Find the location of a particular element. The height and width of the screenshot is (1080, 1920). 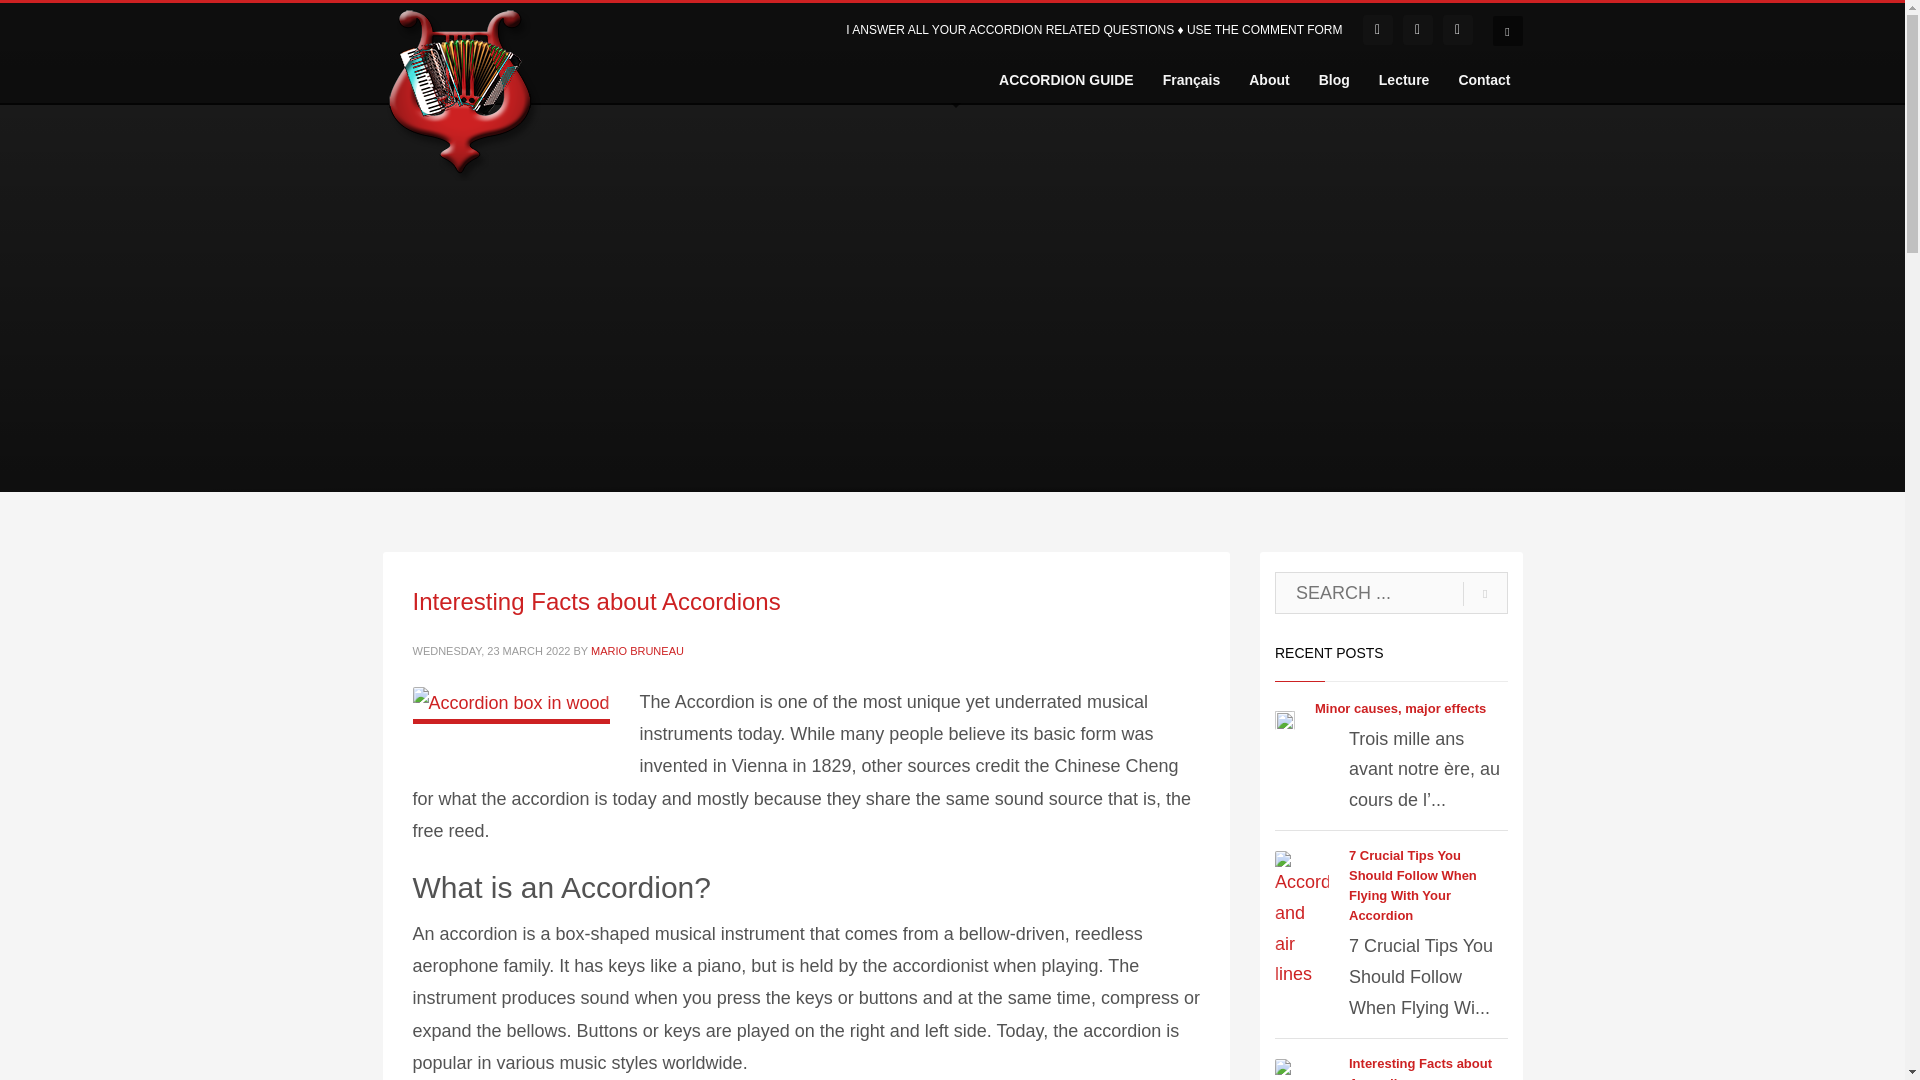

SoundCloud is located at coordinates (1418, 30).